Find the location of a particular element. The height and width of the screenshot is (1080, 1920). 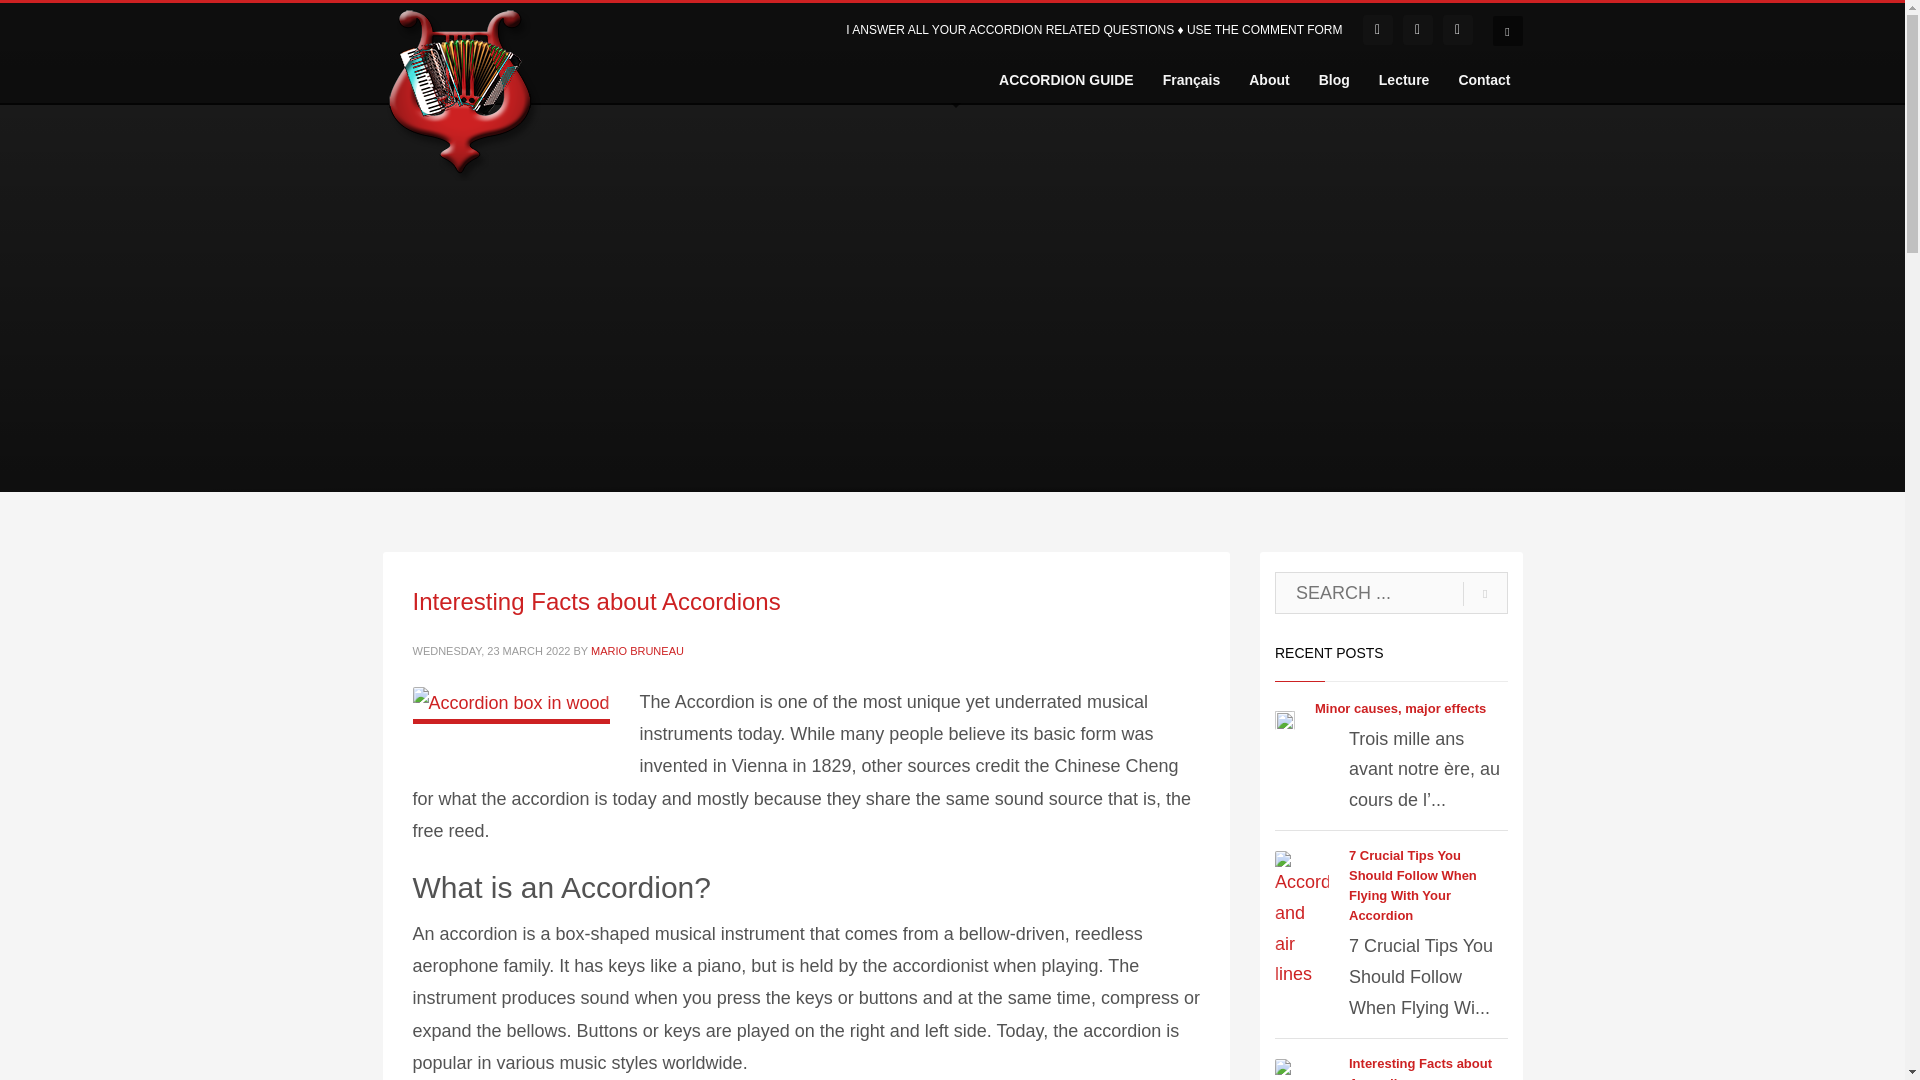

SoundCloud is located at coordinates (1418, 30).